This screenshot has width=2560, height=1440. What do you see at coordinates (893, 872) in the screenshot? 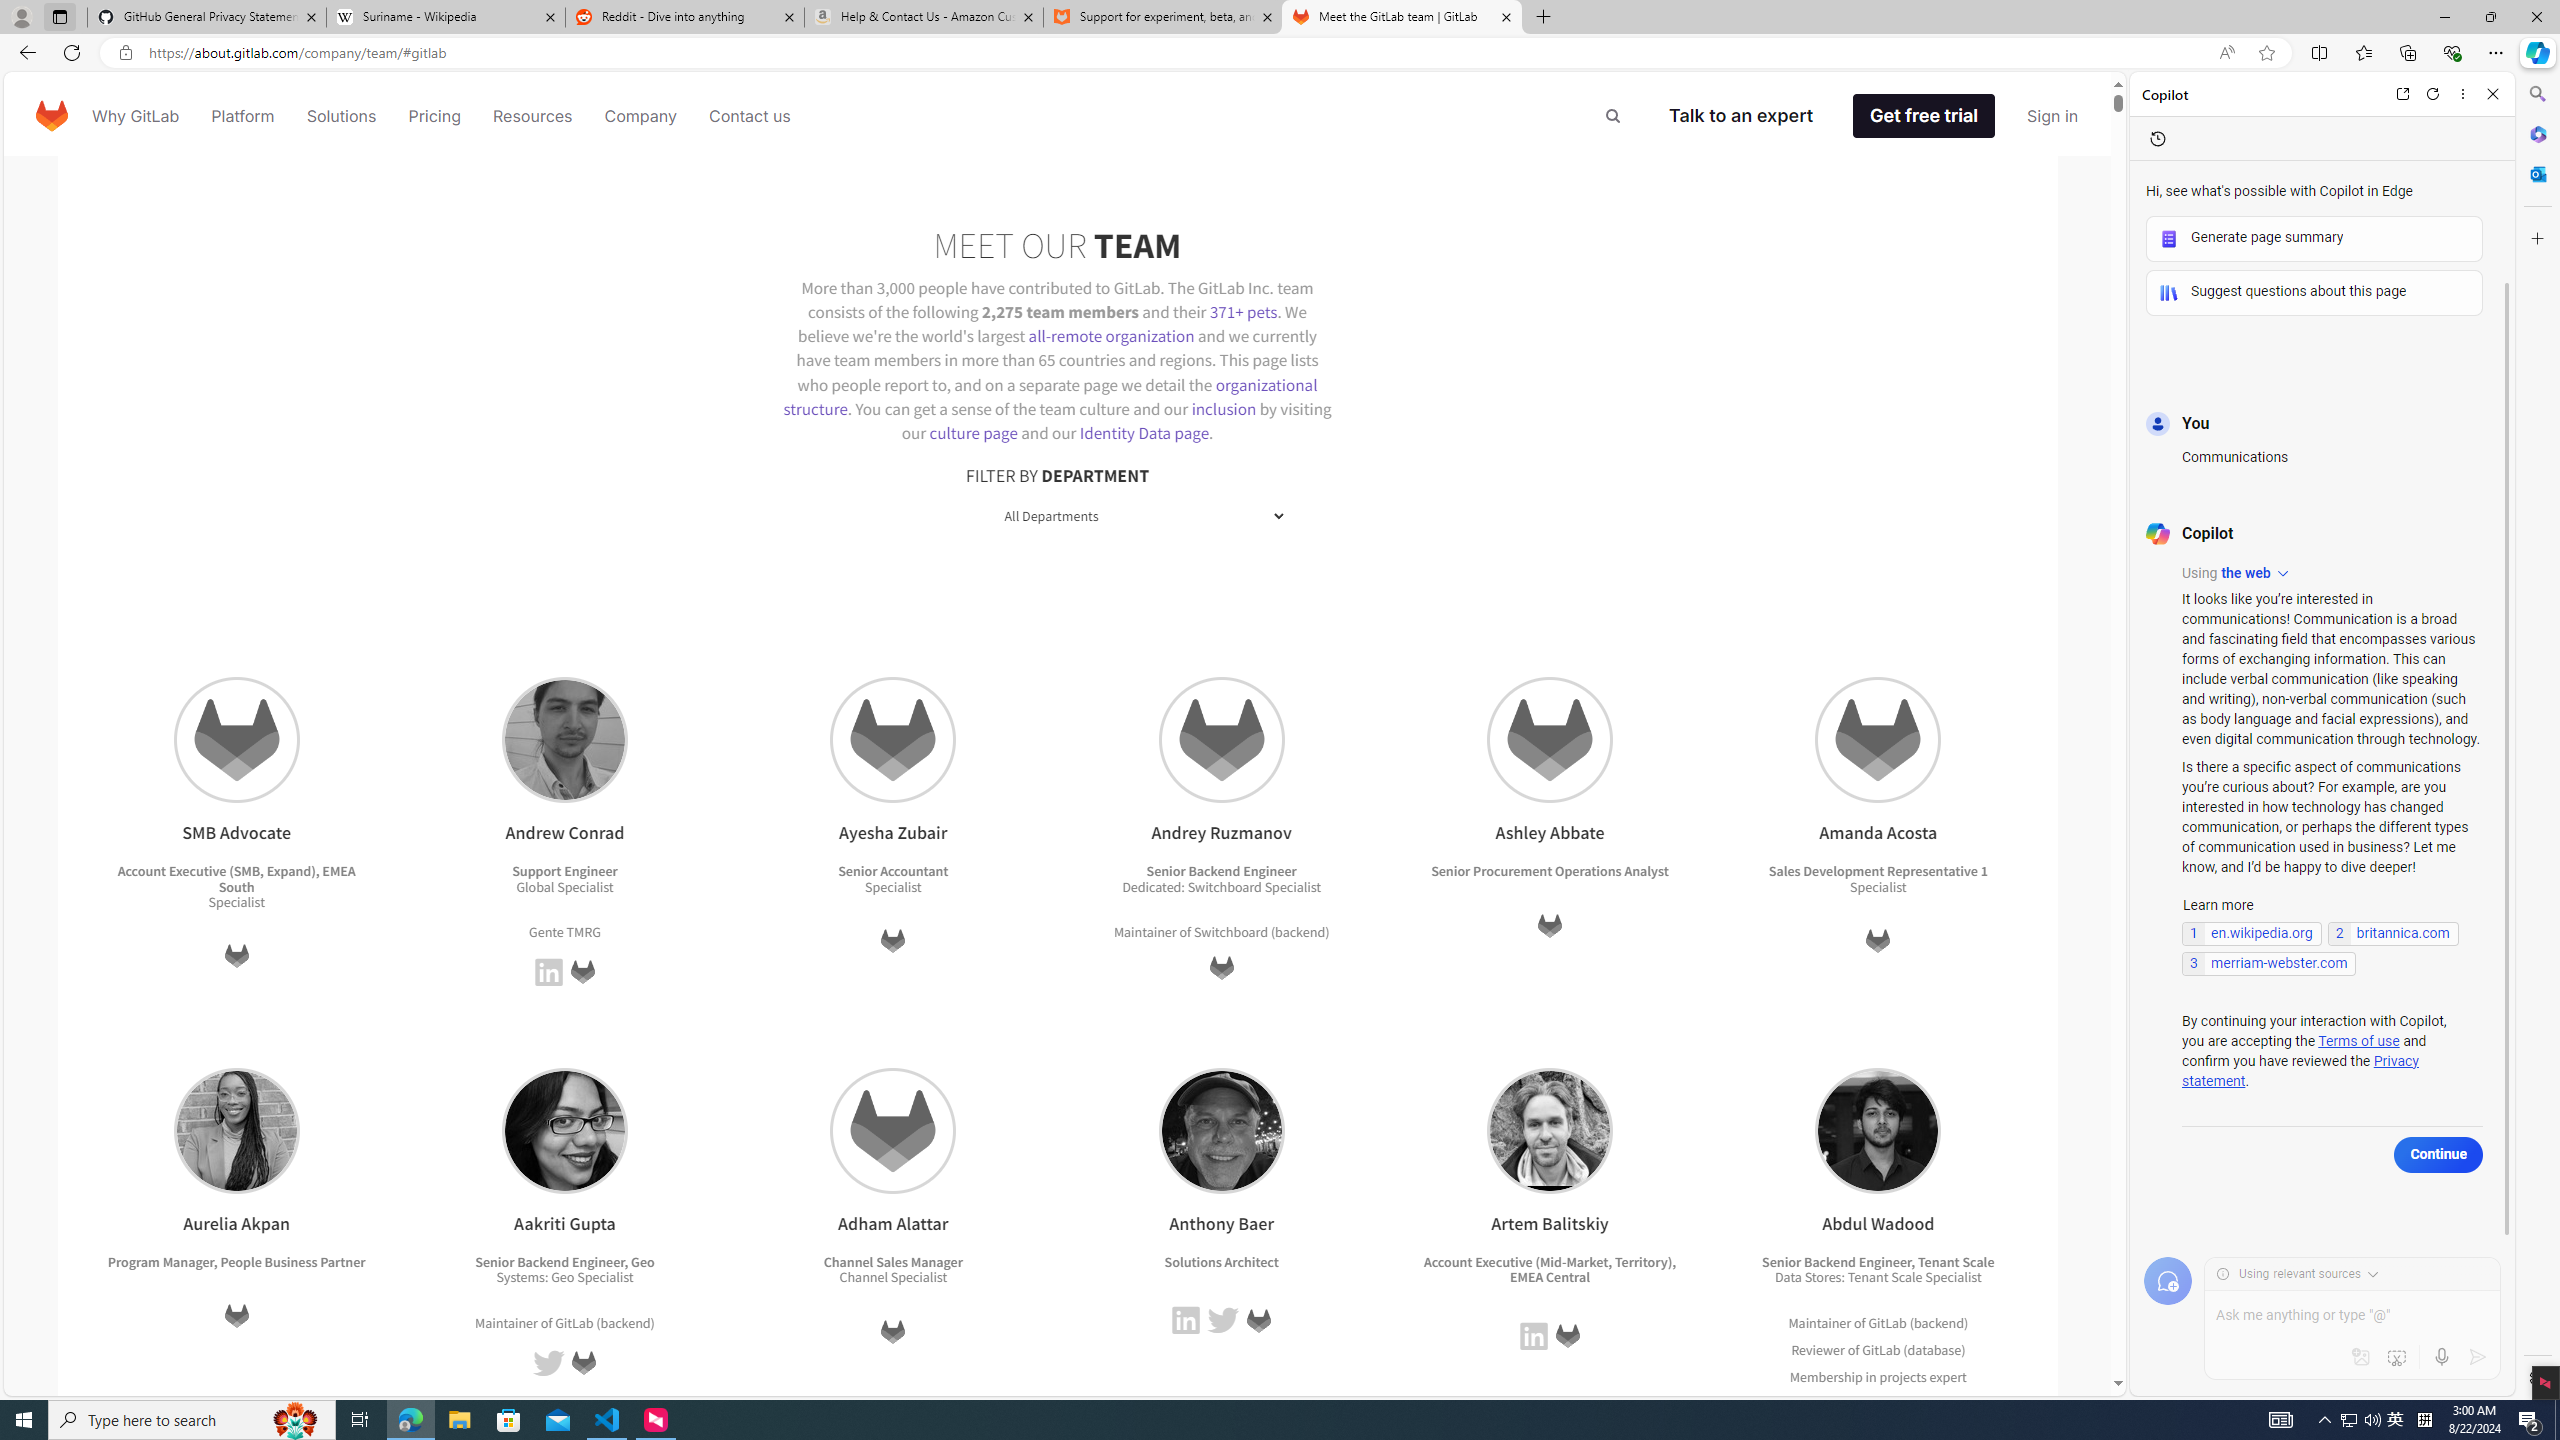
I see `Senior Accountant` at bounding box center [893, 872].